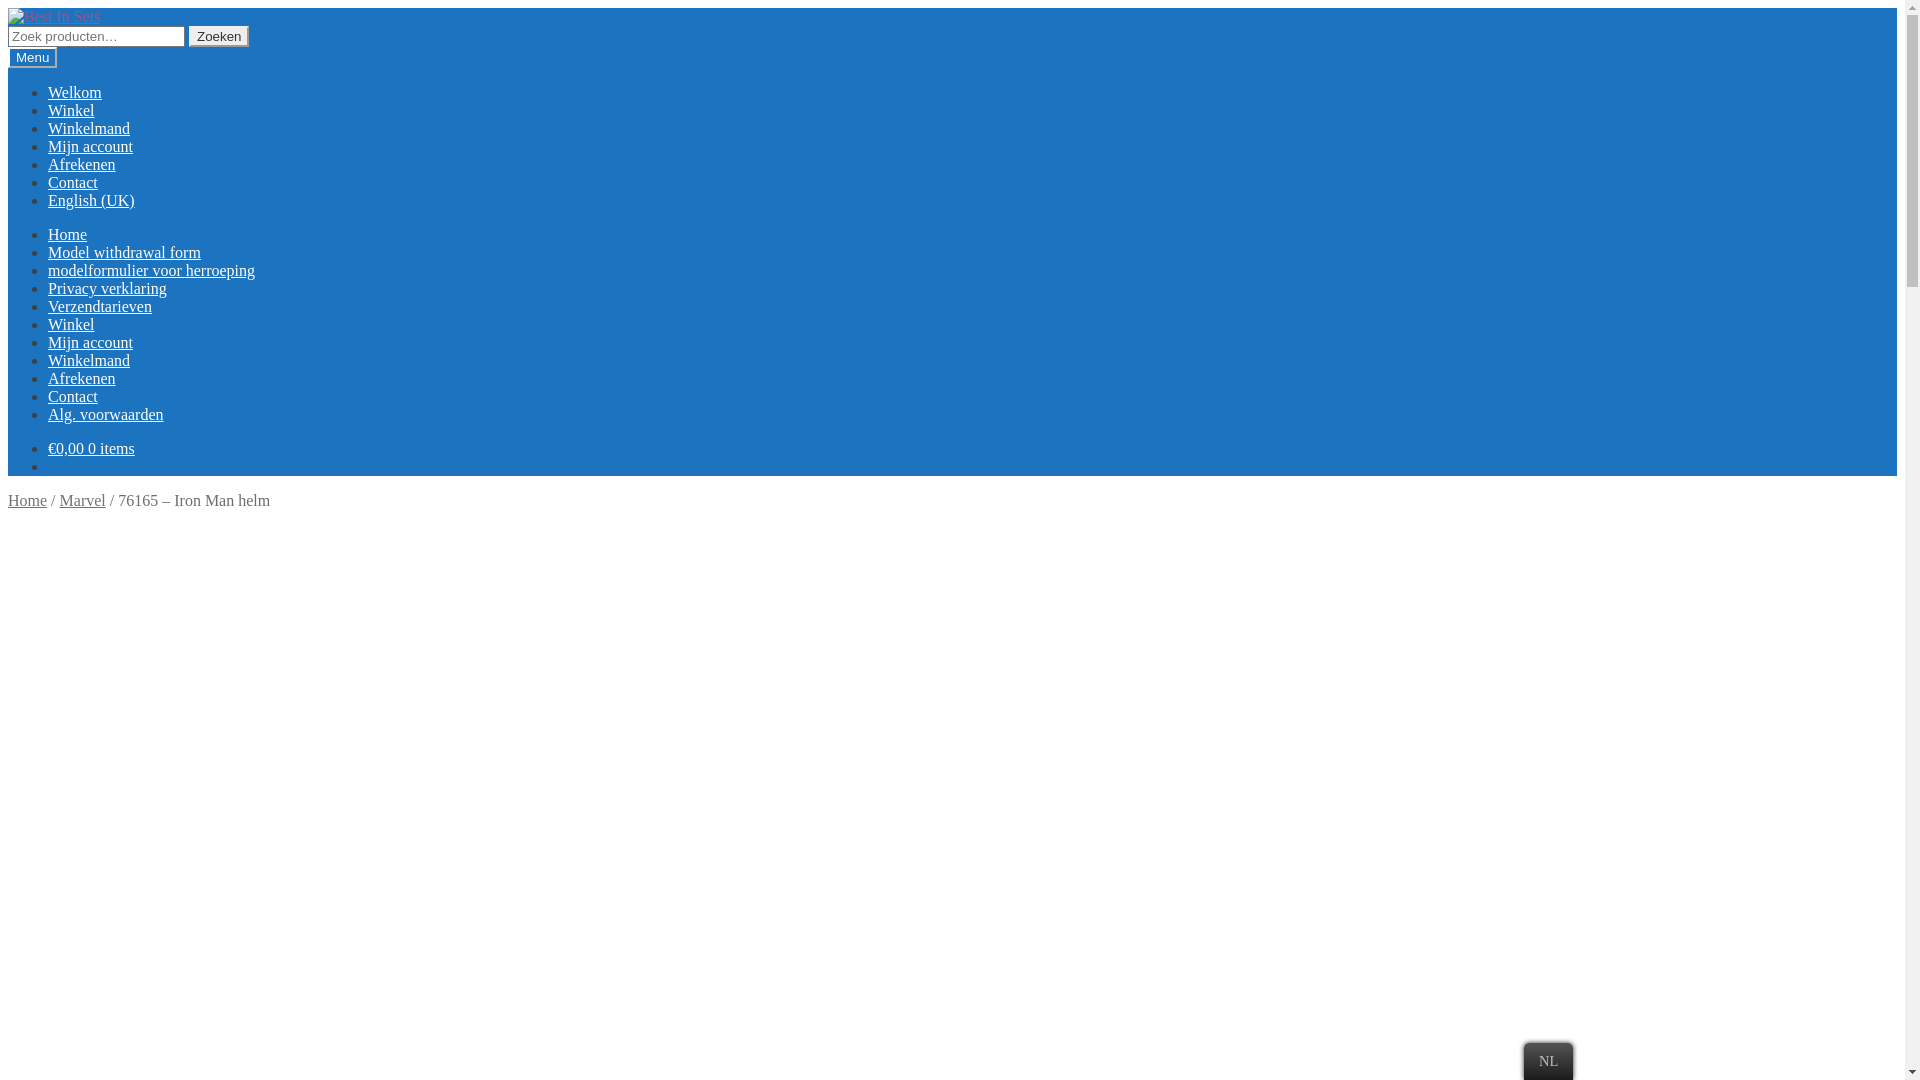 This screenshot has width=1920, height=1080. I want to click on Mijn account, so click(90, 146).